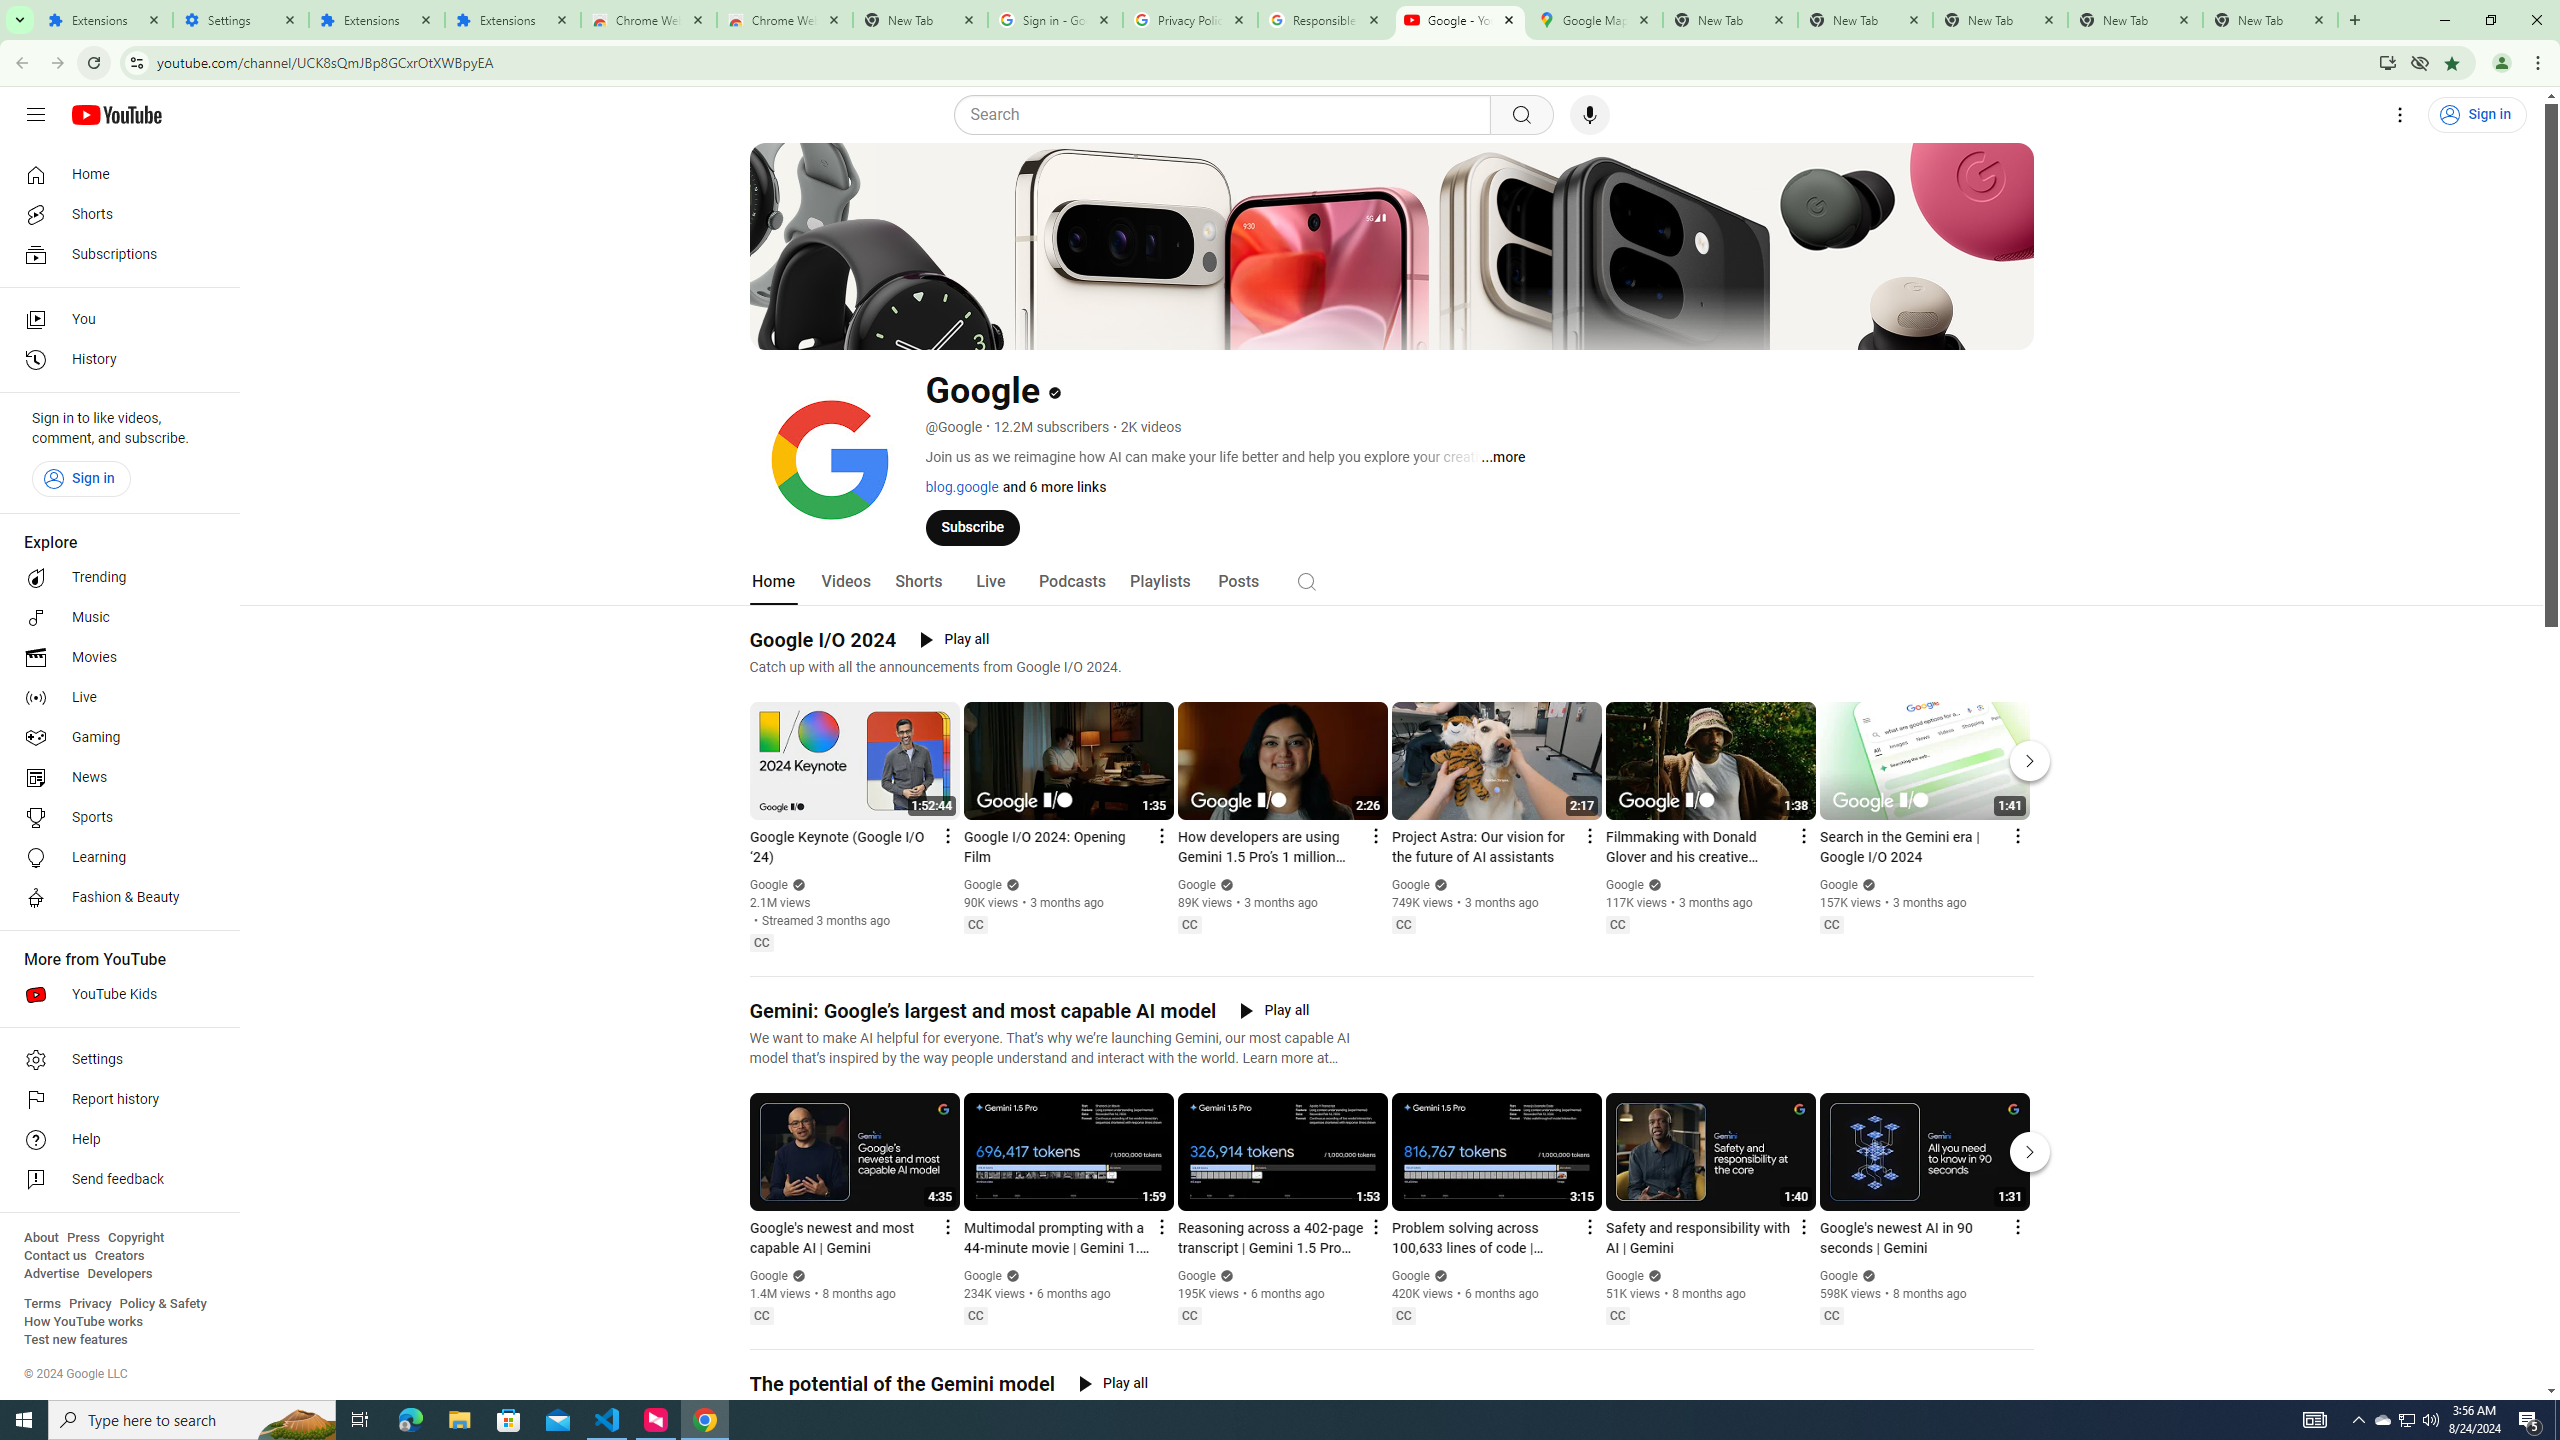 The image size is (2560, 1440). Describe the element at coordinates (1594, 20) in the screenshot. I see `Google Maps` at that location.